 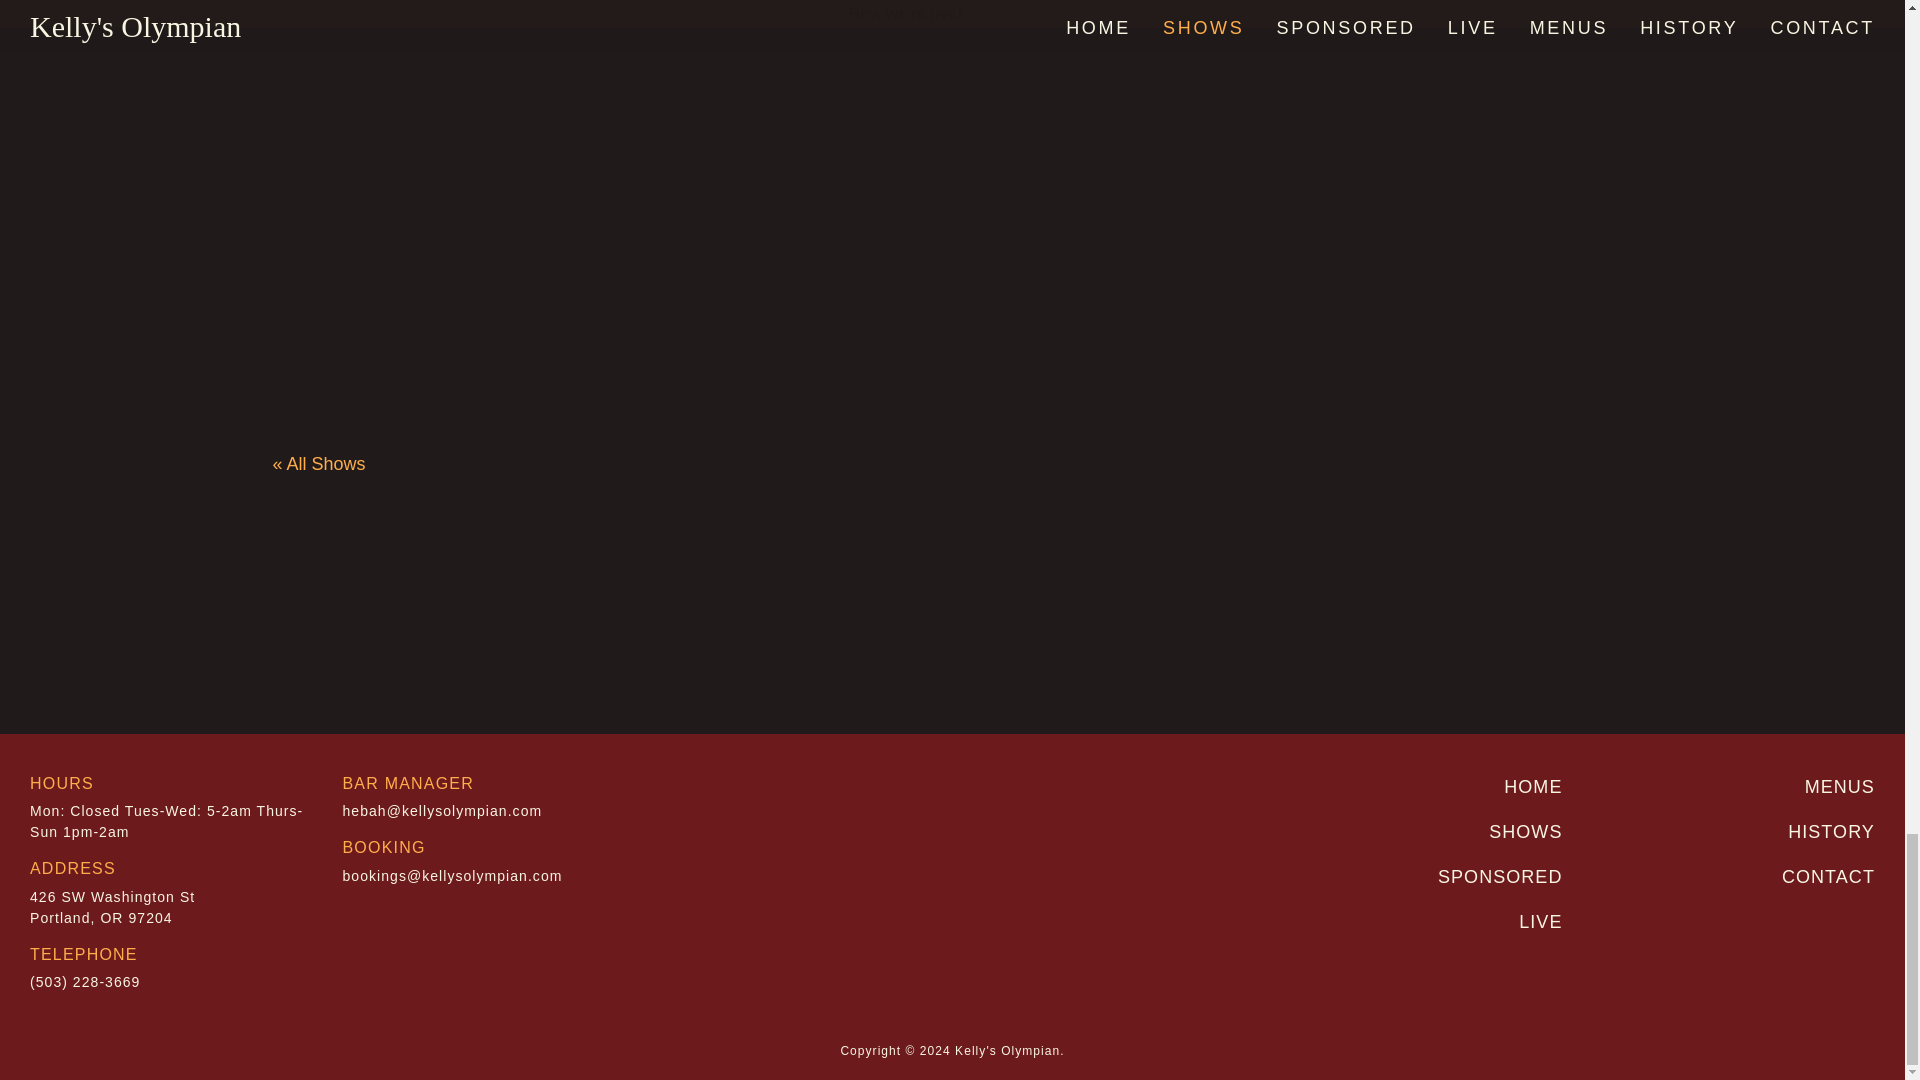 What do you see at coordinates (112, 906) in the screenshot?
I see `HOME` at bounding box center [112, 906].